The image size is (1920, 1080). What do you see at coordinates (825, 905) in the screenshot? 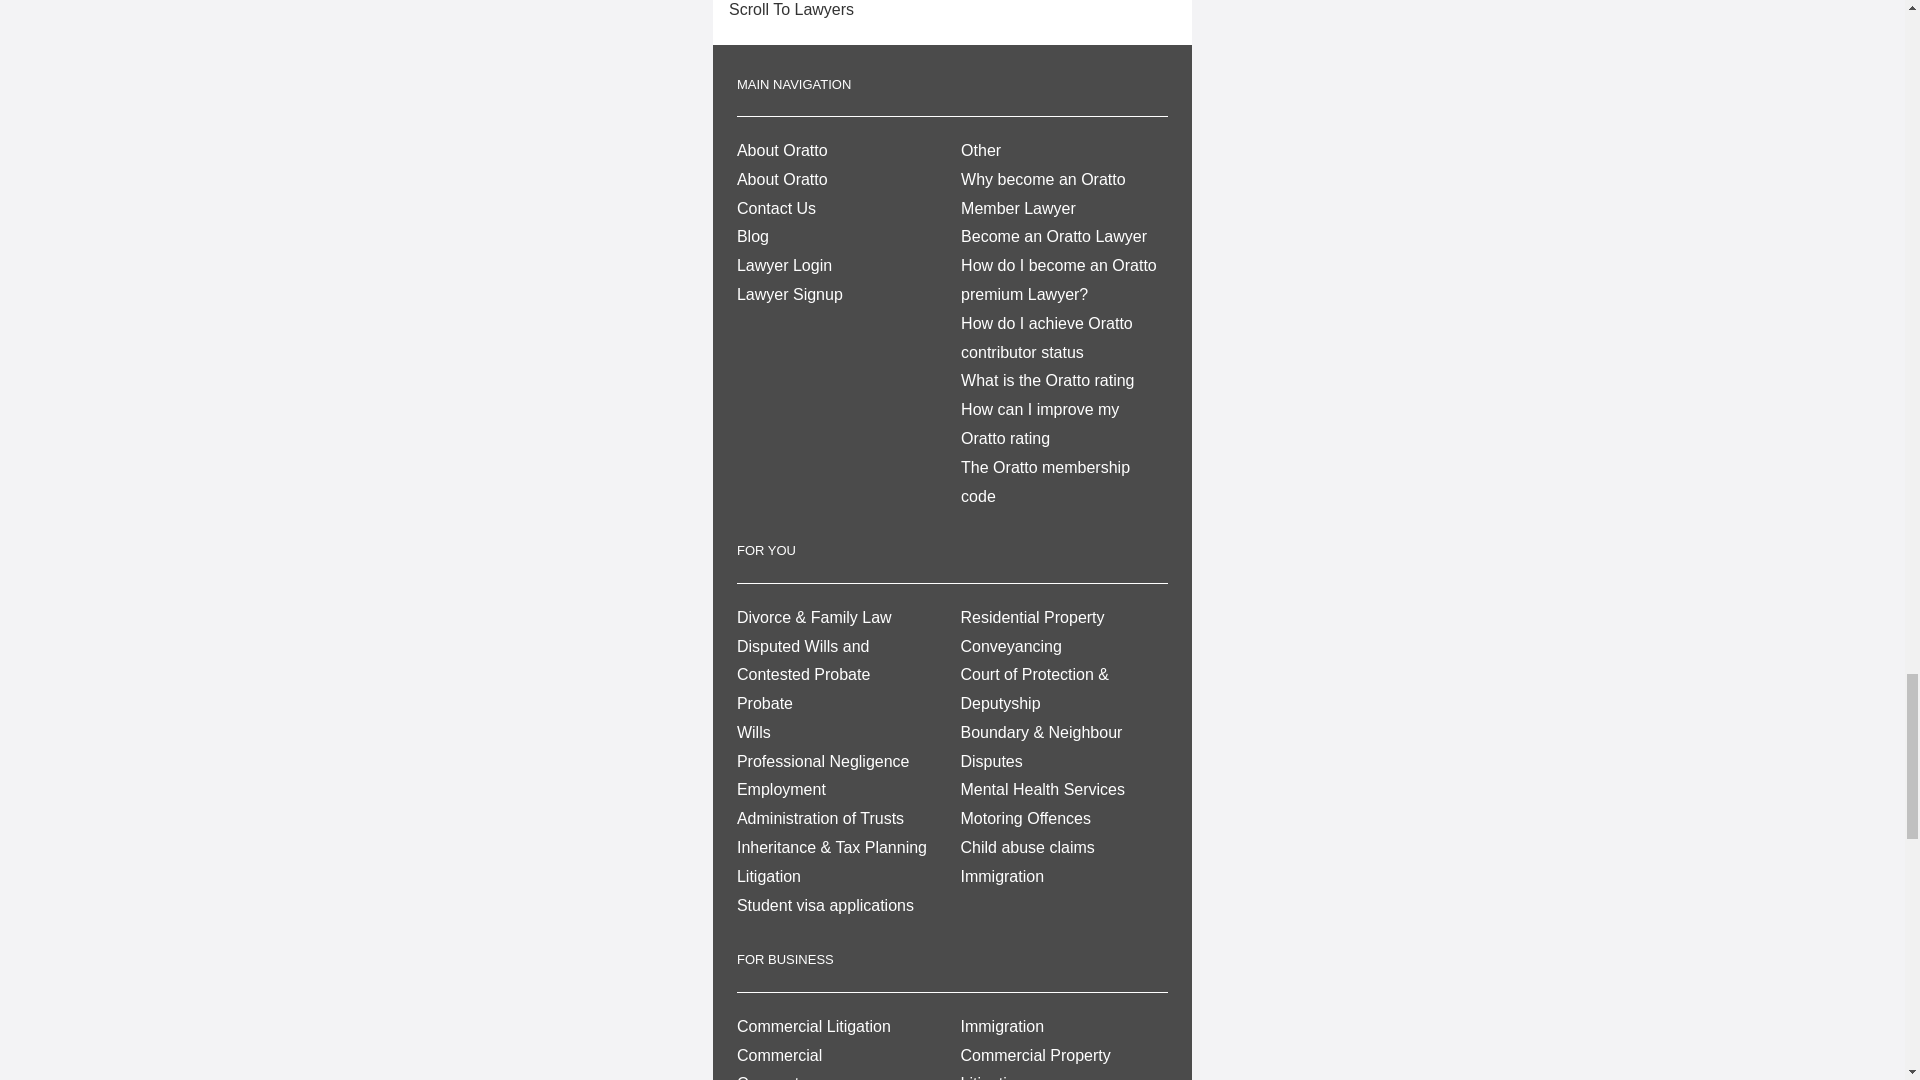
I see `Student visa applications` at bounding box center [825, 905].